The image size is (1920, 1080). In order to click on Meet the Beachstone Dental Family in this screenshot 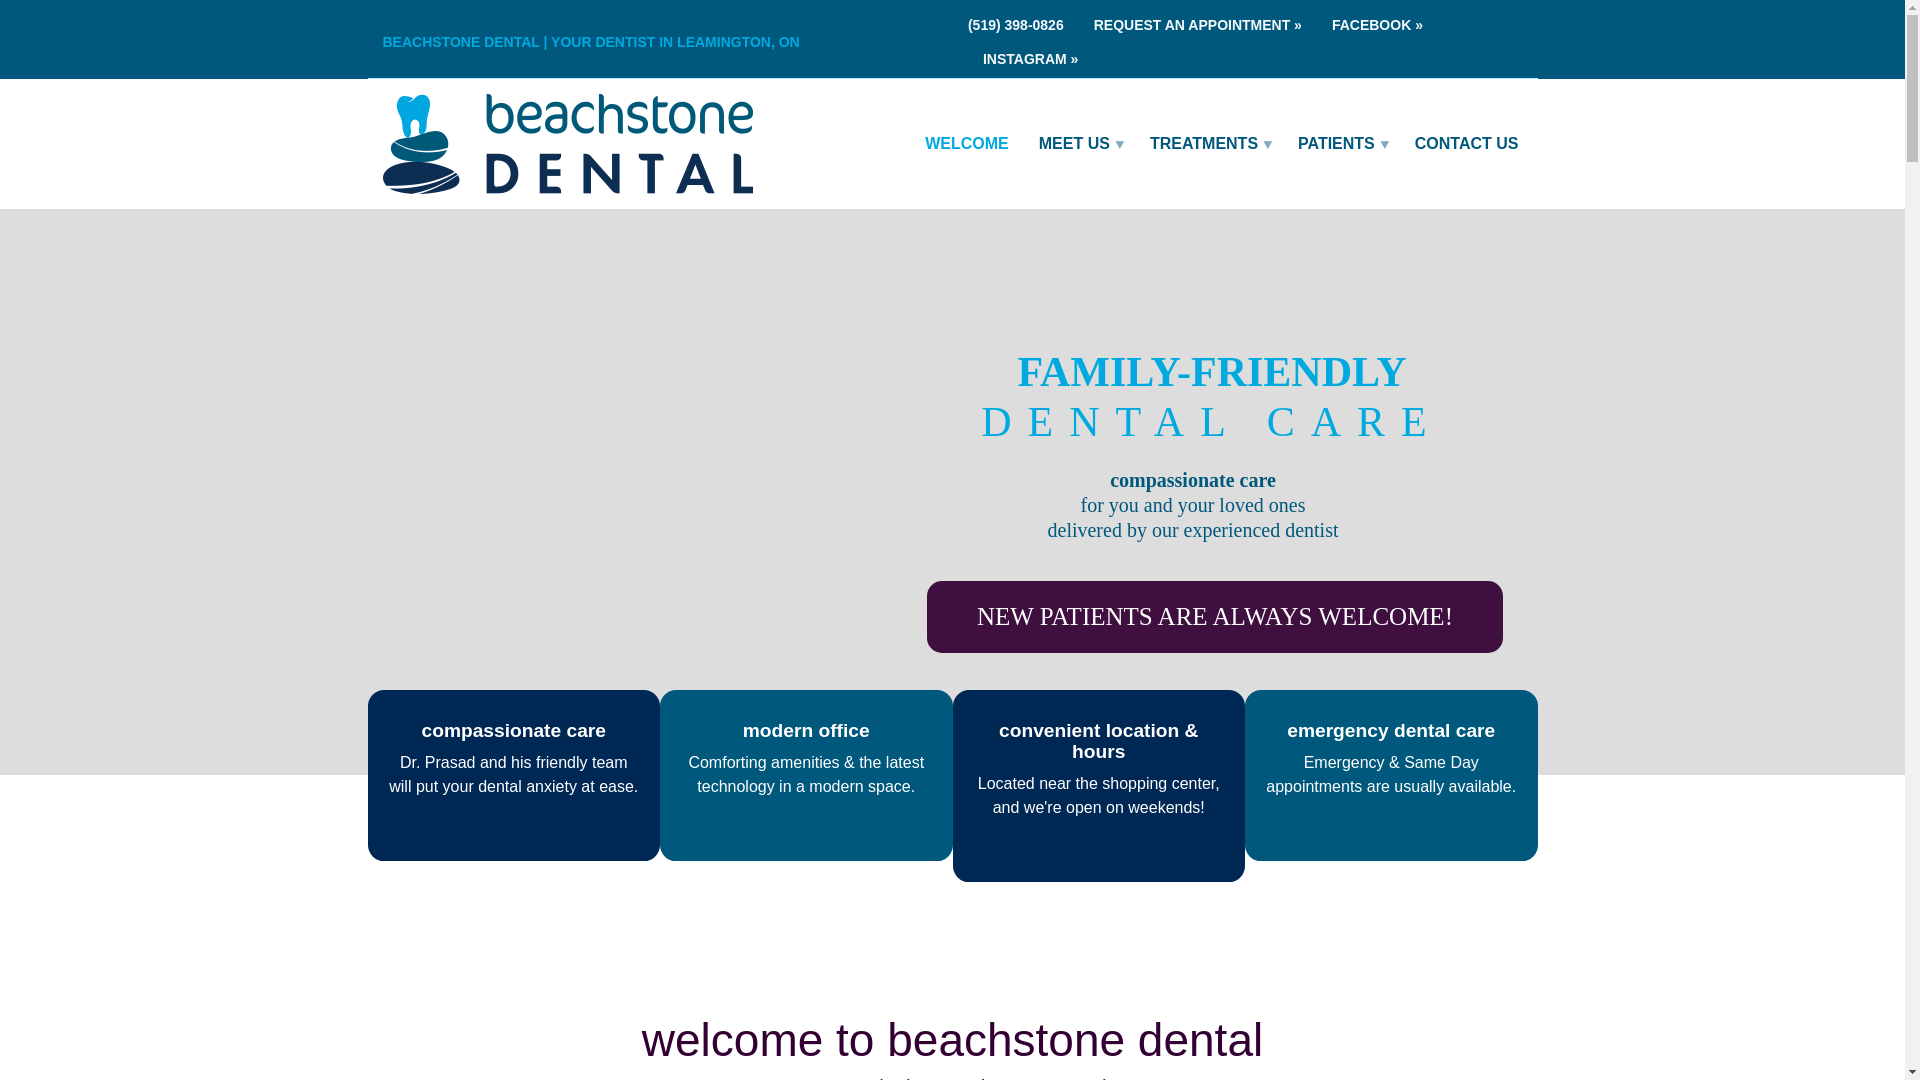, I will do `click(1078, 144)`.